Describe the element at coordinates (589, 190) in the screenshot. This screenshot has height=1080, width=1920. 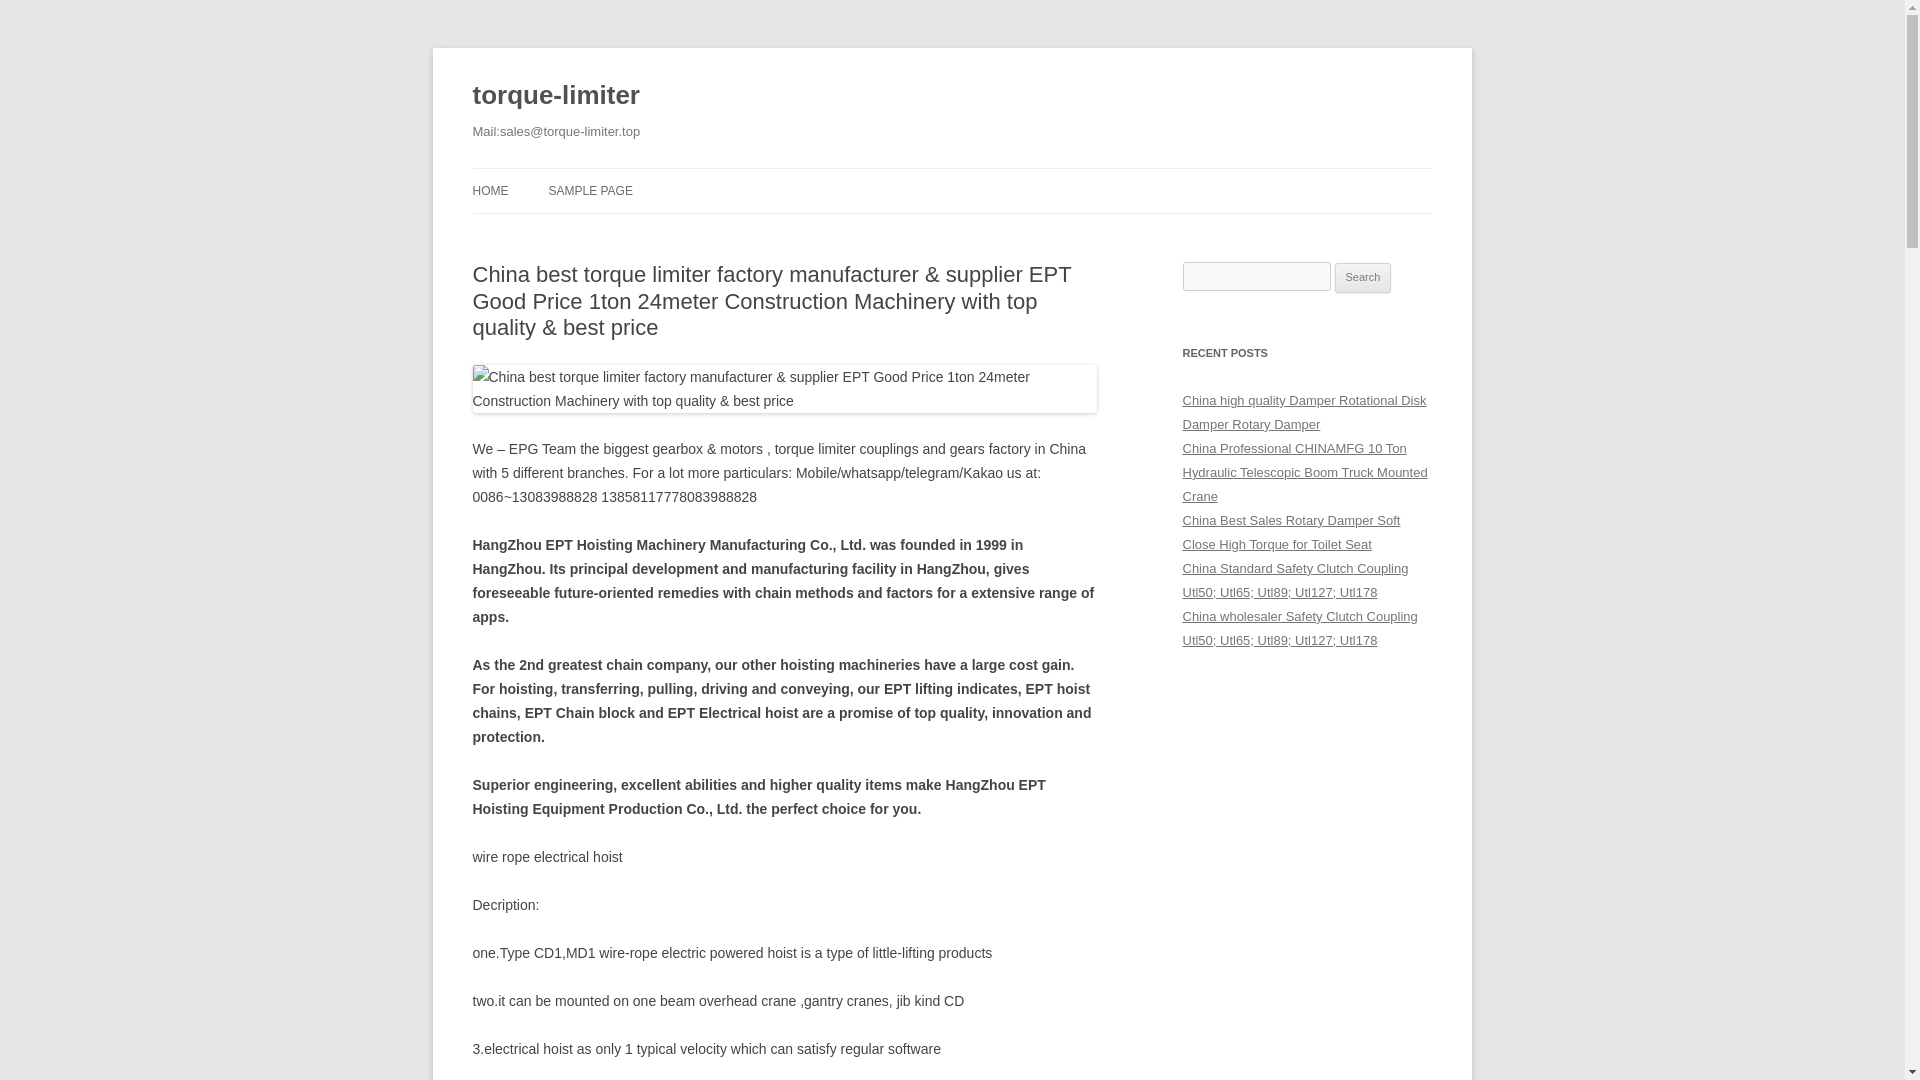
I see `SAMPLE PAGE` at that location.